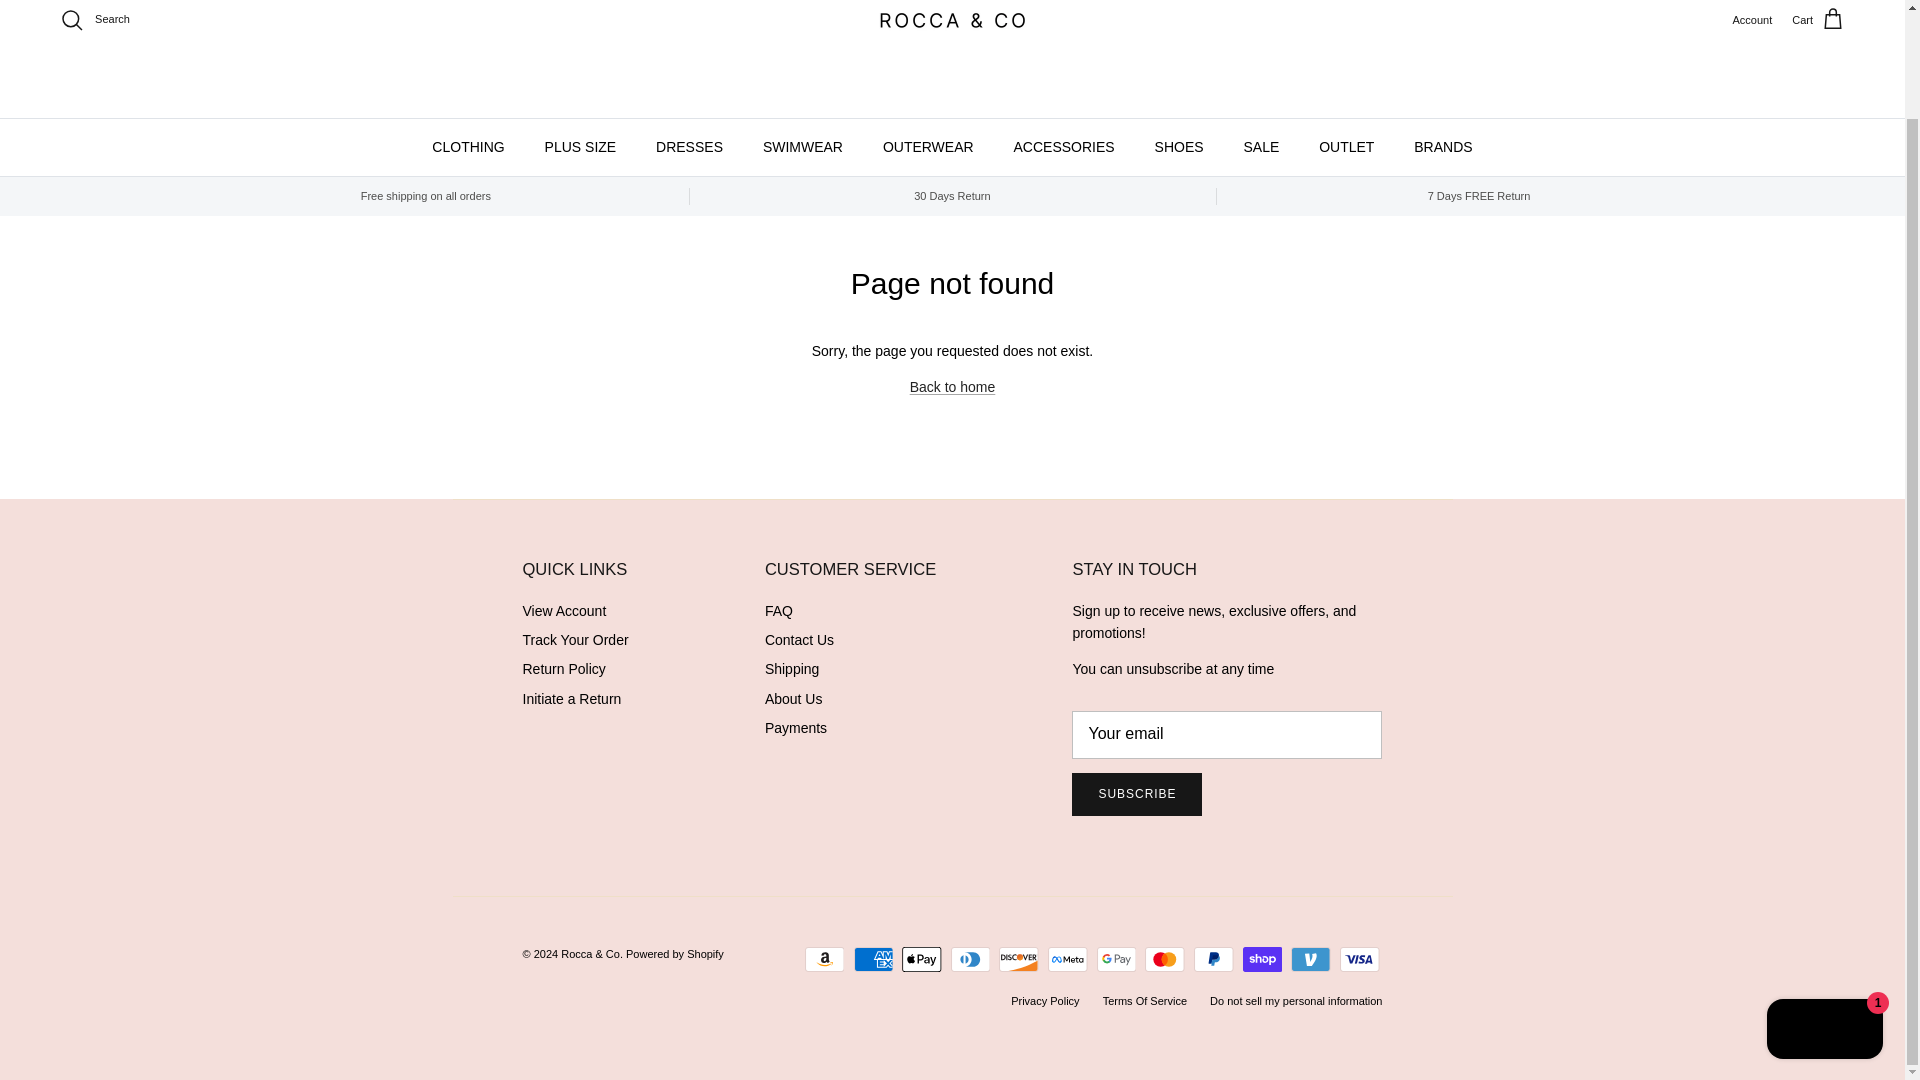 Image resolution: width=1920 pixels, height=1080 pixels. Describe the element at coordinates (94, 20) in the screenshot. I see `Search` at that location.